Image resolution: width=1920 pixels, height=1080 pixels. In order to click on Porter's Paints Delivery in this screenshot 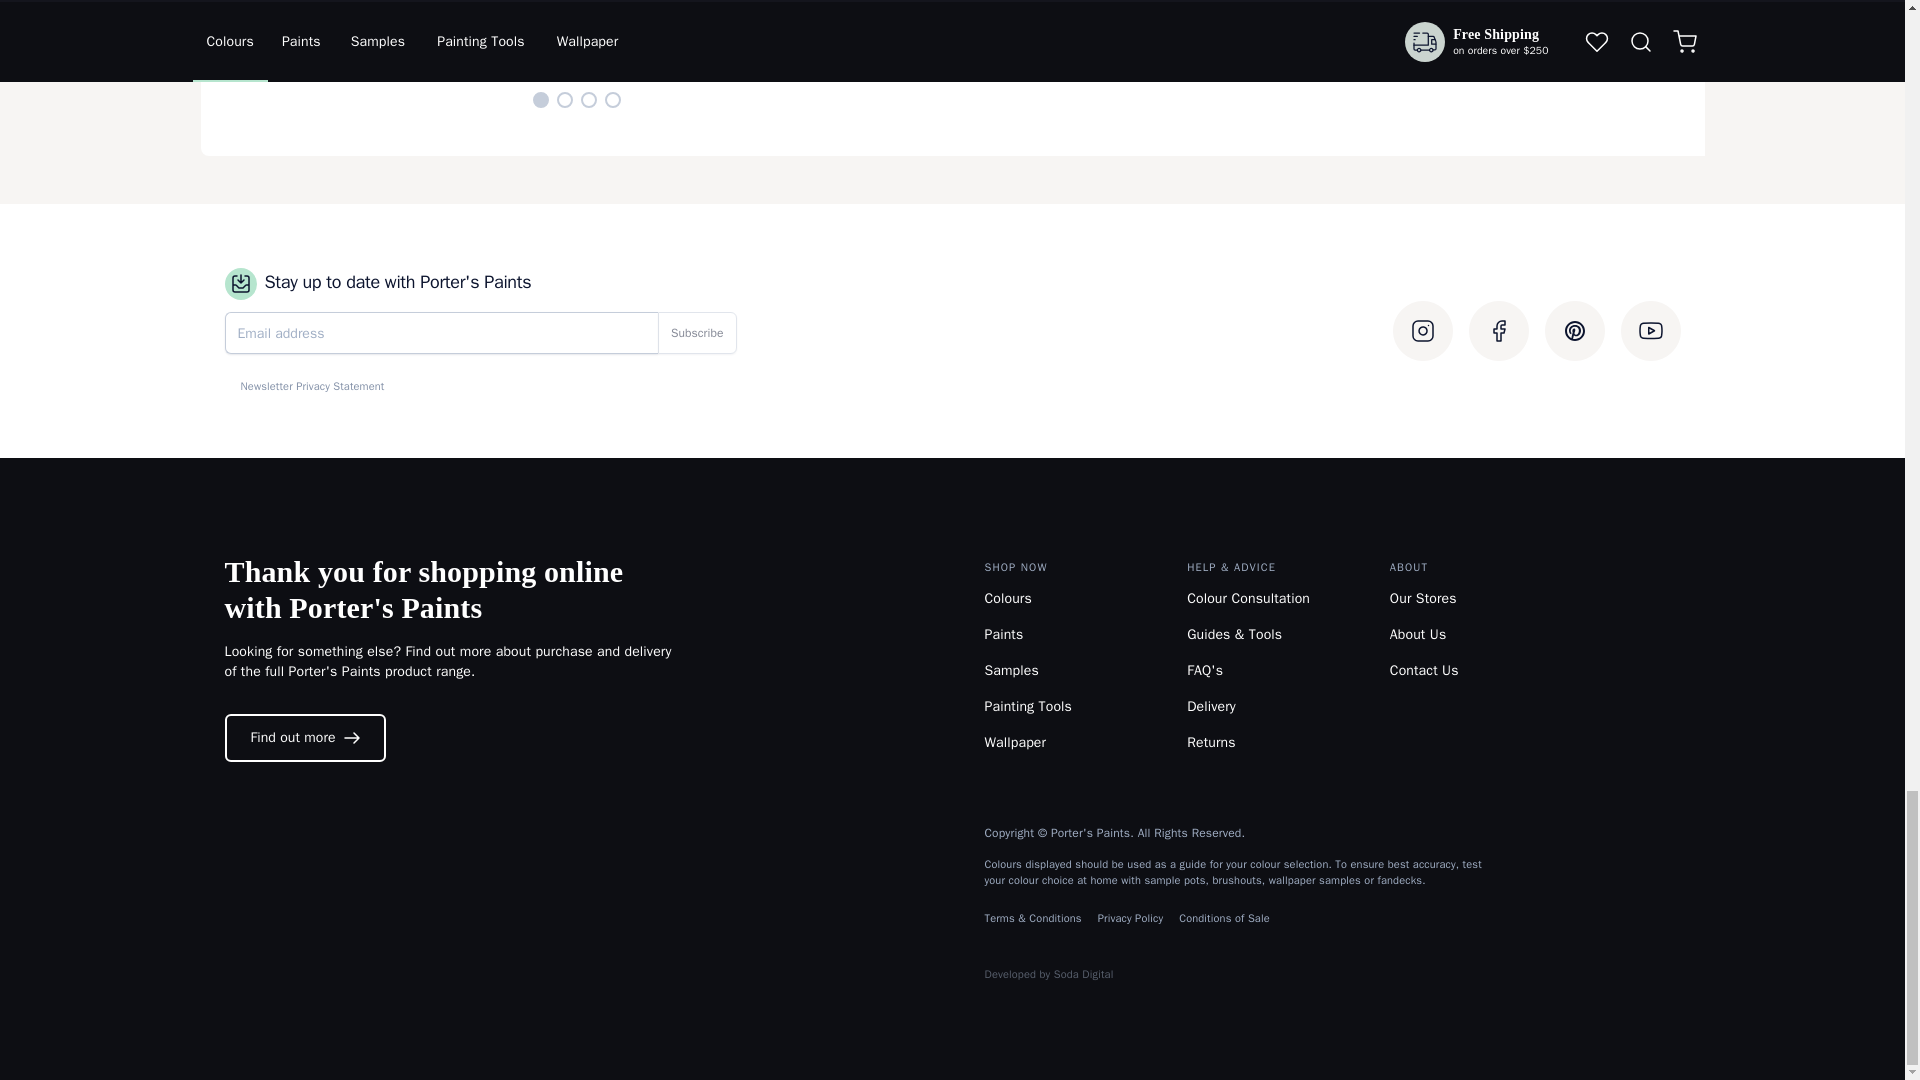, I will do `click(1211, 706)`.